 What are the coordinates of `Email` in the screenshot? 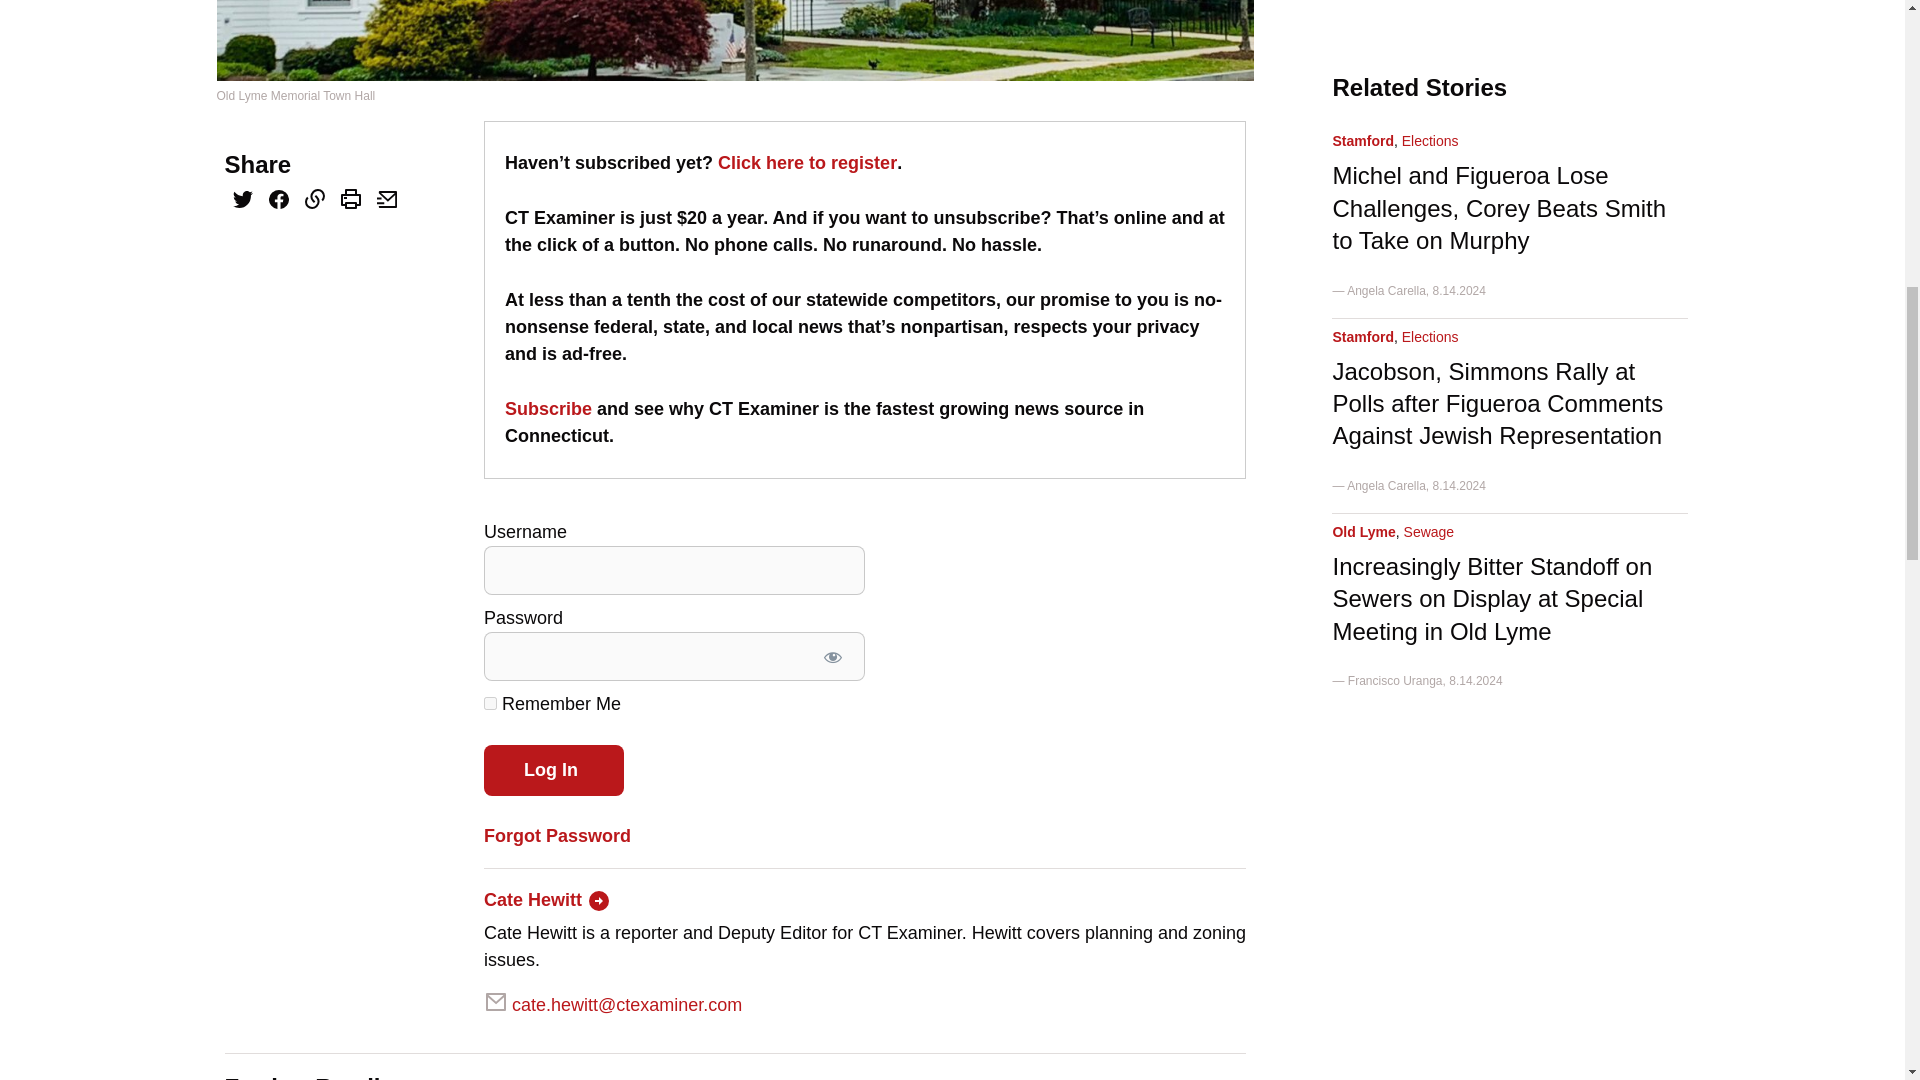 It's located at (386, 200).